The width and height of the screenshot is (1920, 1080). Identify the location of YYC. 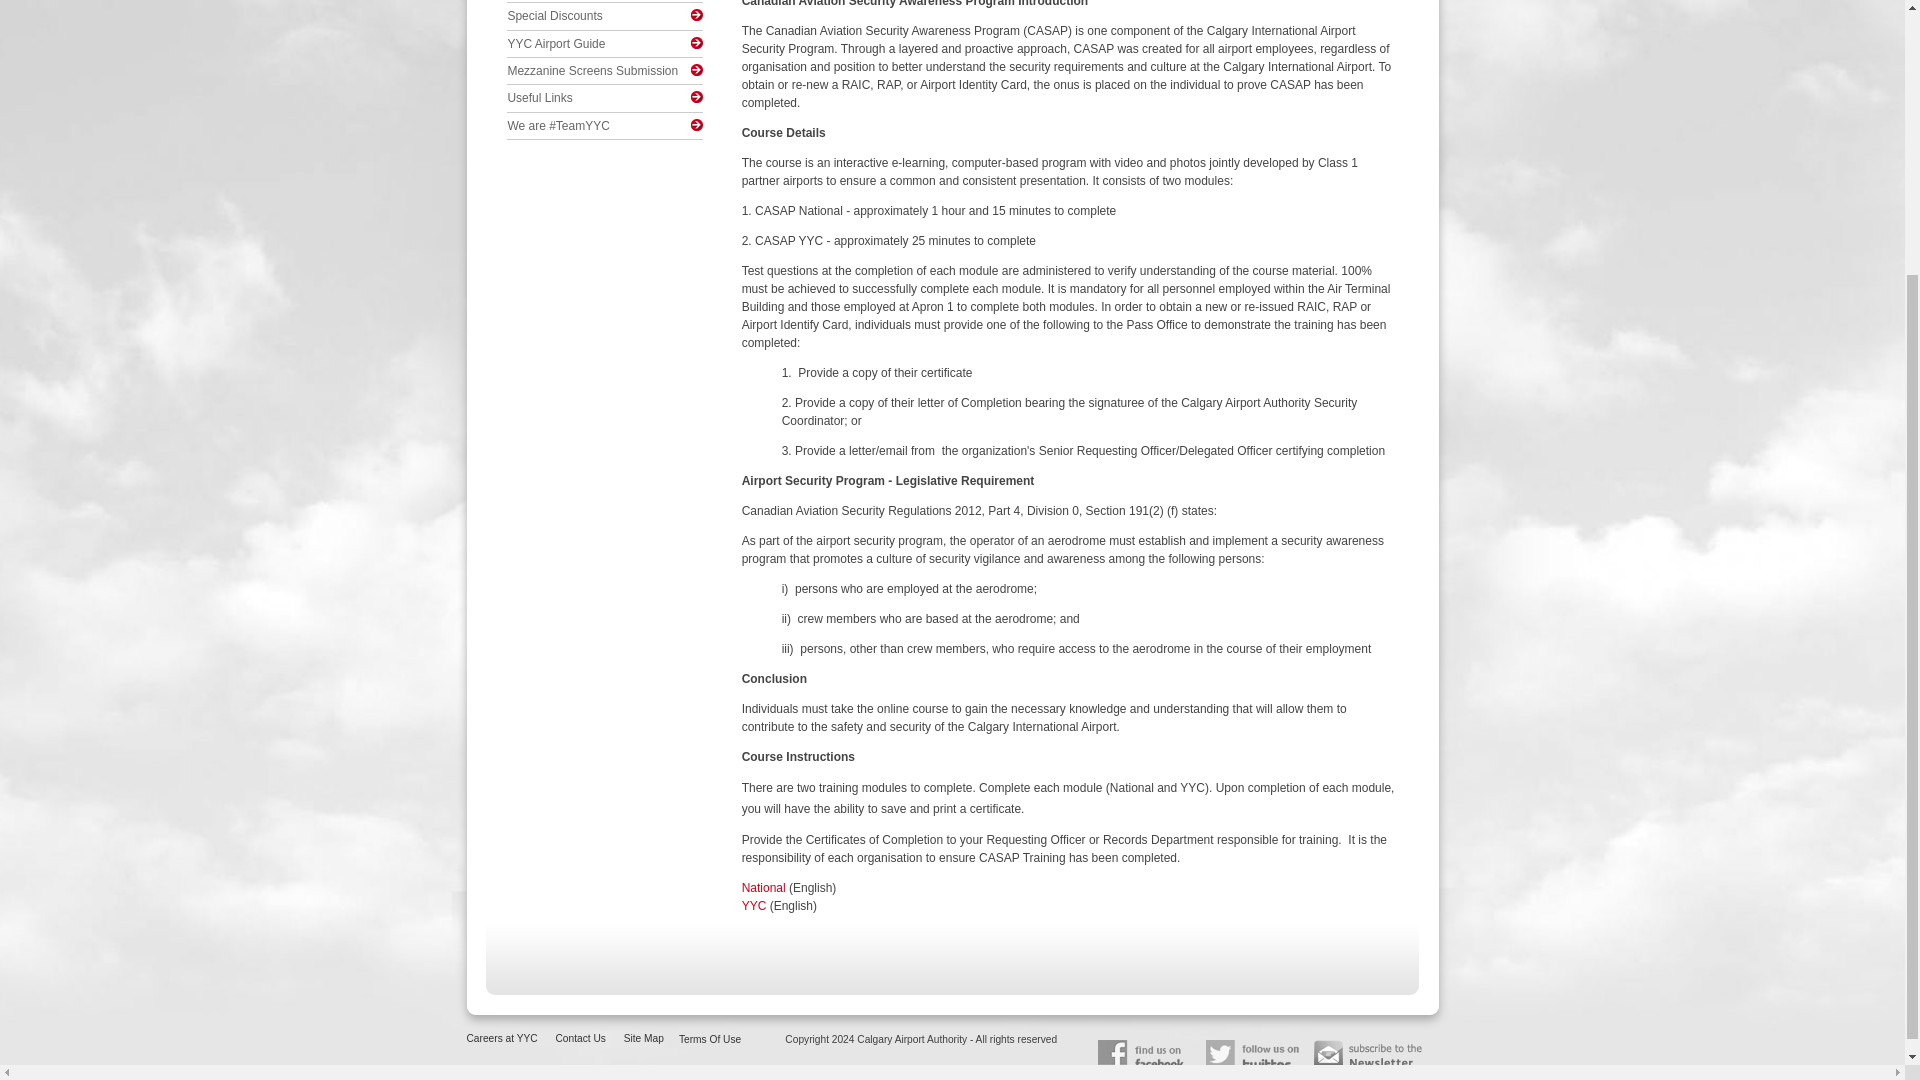
(754, 905).